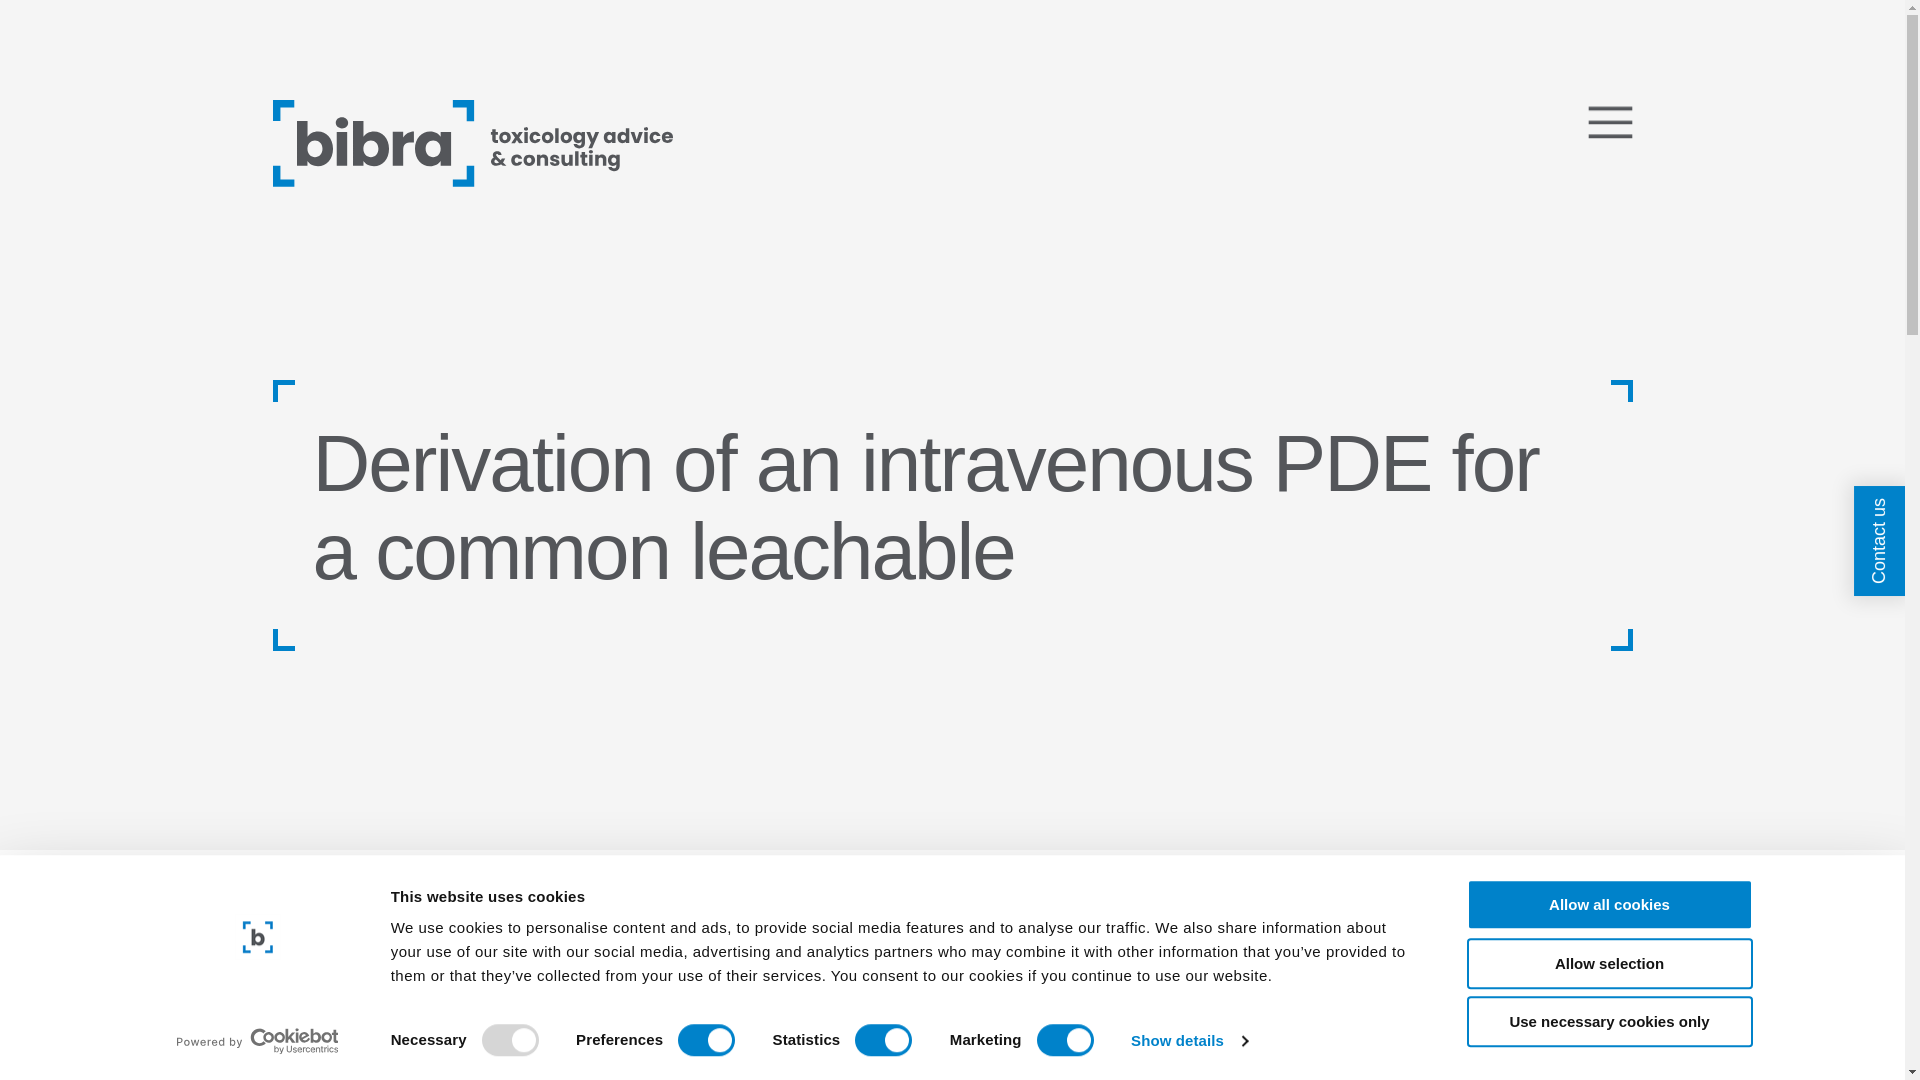 This screenshot has height=1080, width=1920. Describe the element at coordinates (1608, 904) in the screenshot. I see `Allow all cookies` at that location.